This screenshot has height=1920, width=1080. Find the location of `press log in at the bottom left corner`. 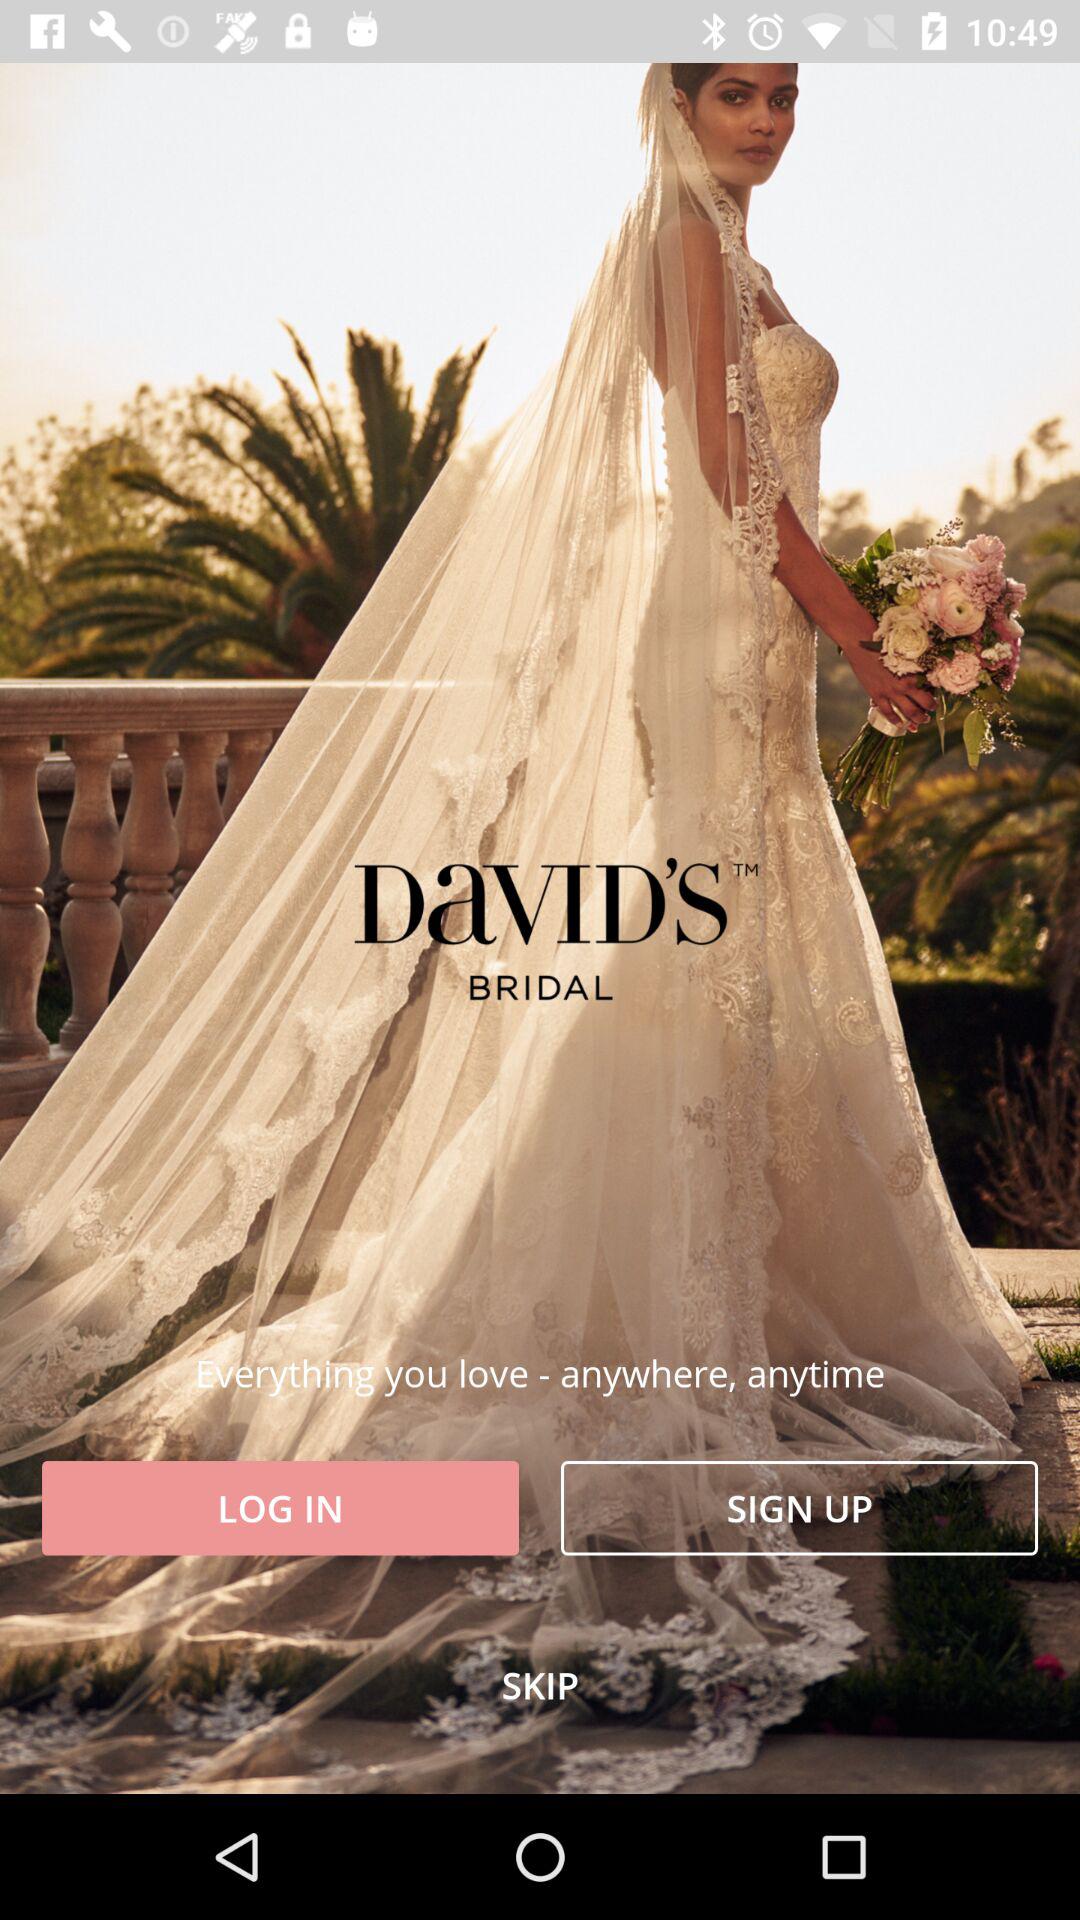

press log in at the bottom left corner is located at coordinates (280, 1508).